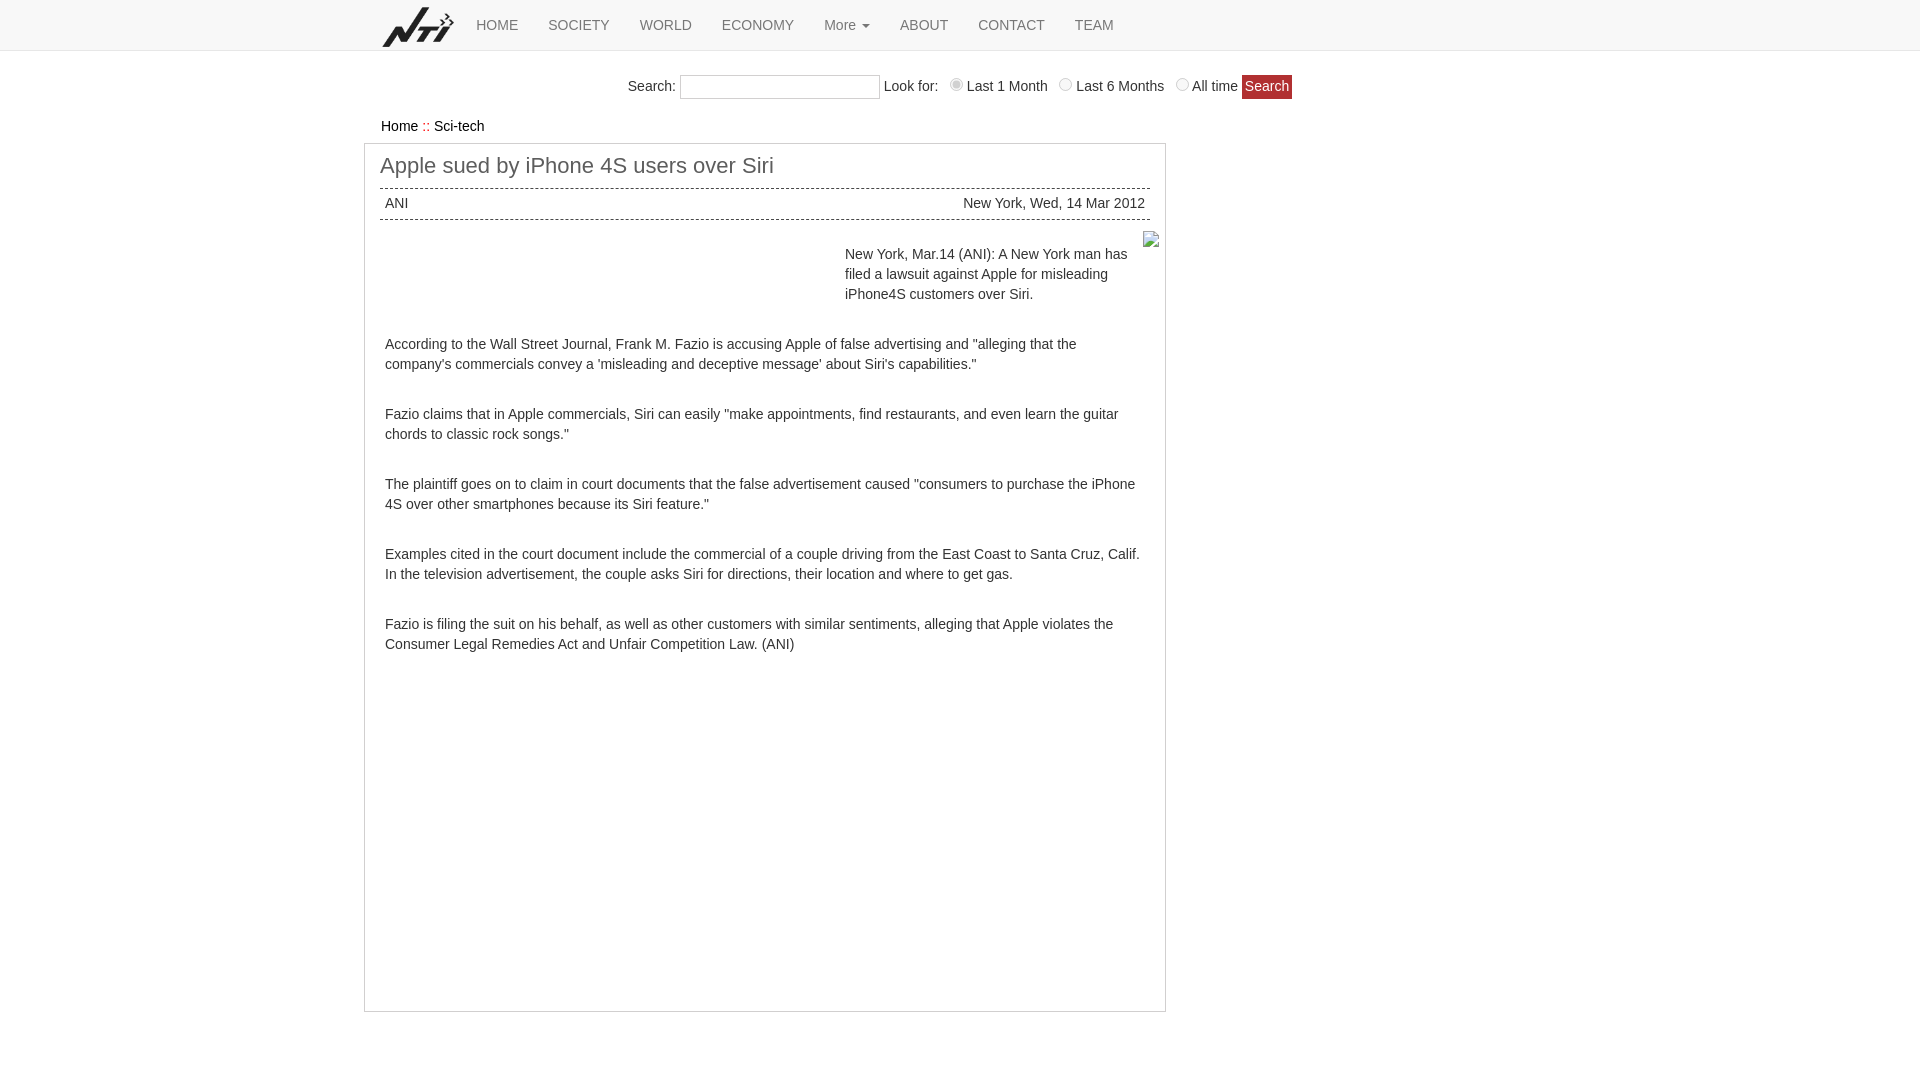 The height and width of the screenshot is (1080, 1920). What do you see at coordinates (1267, 86) in the screenshot?
I see `Search` at bounding box center [1267, 86].